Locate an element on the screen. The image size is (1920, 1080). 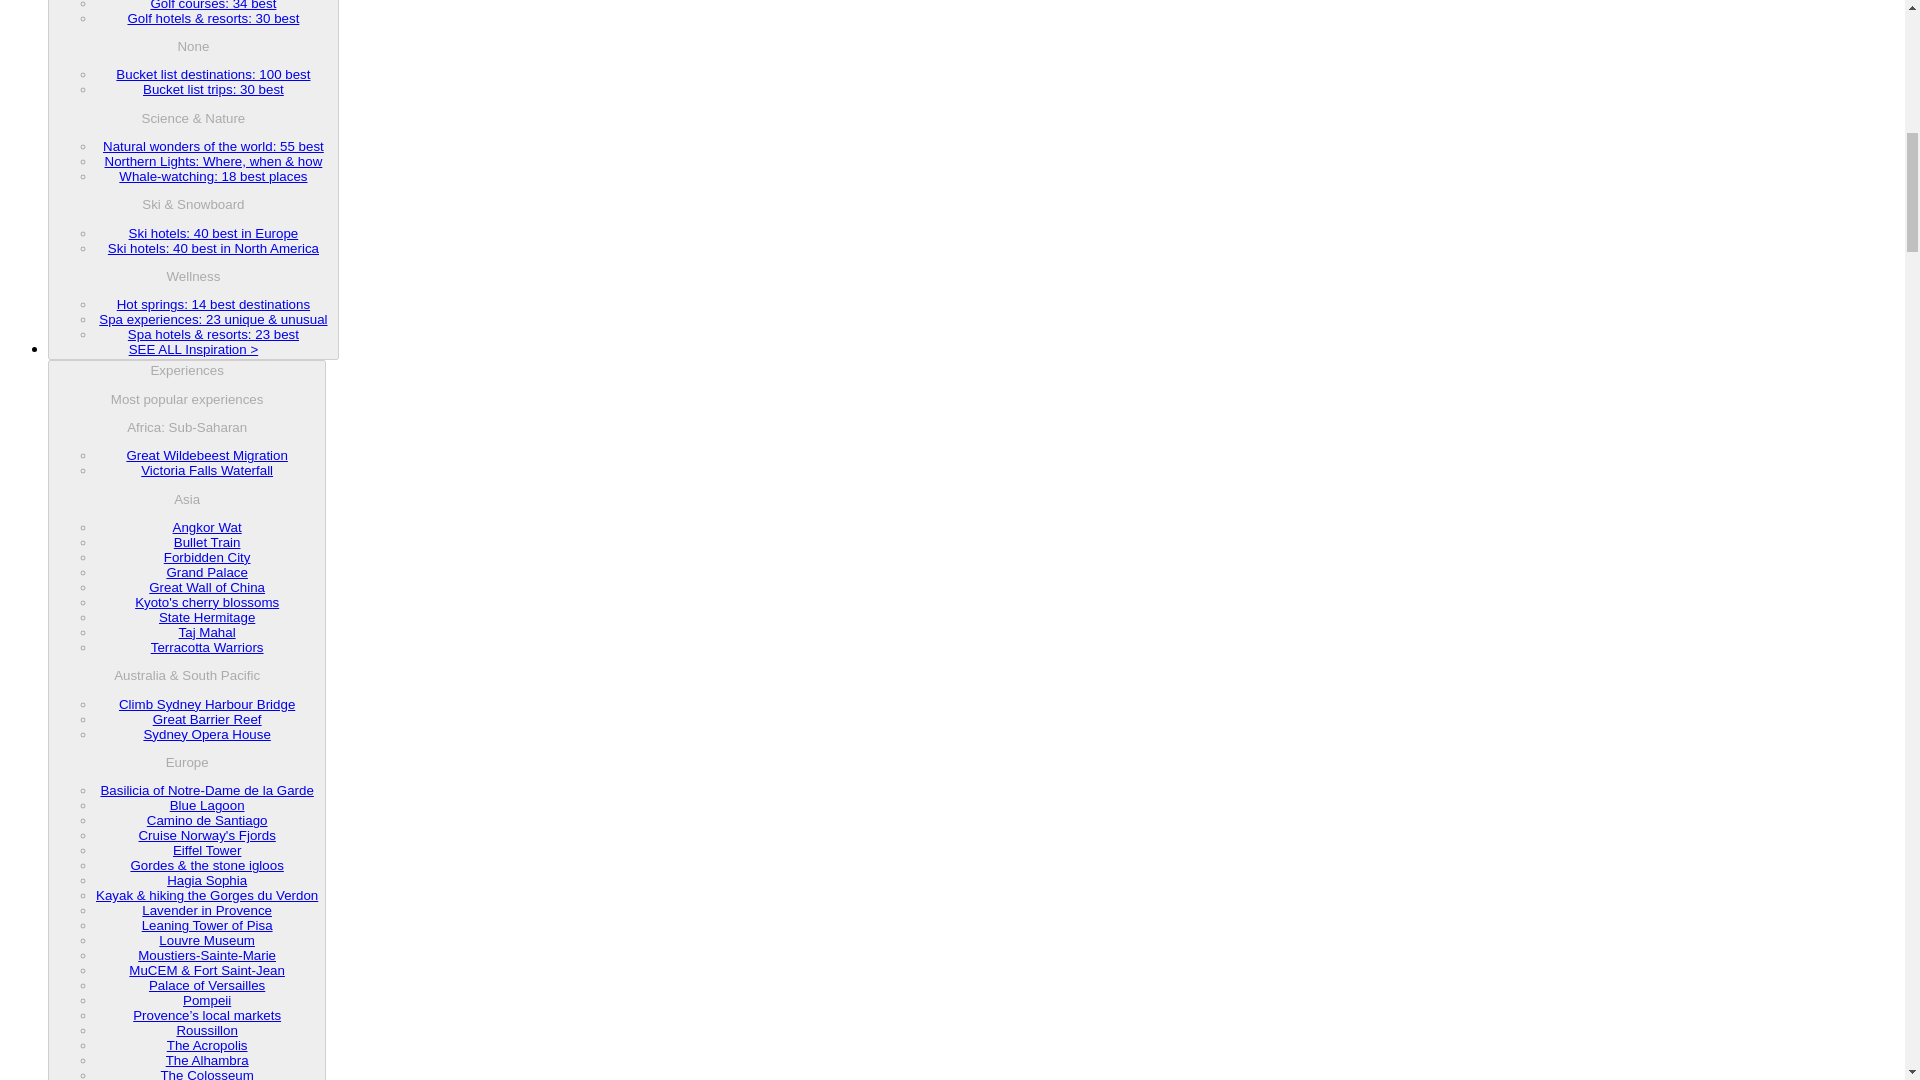
Golf courses: 34 best is located at coordinates (212, 5).